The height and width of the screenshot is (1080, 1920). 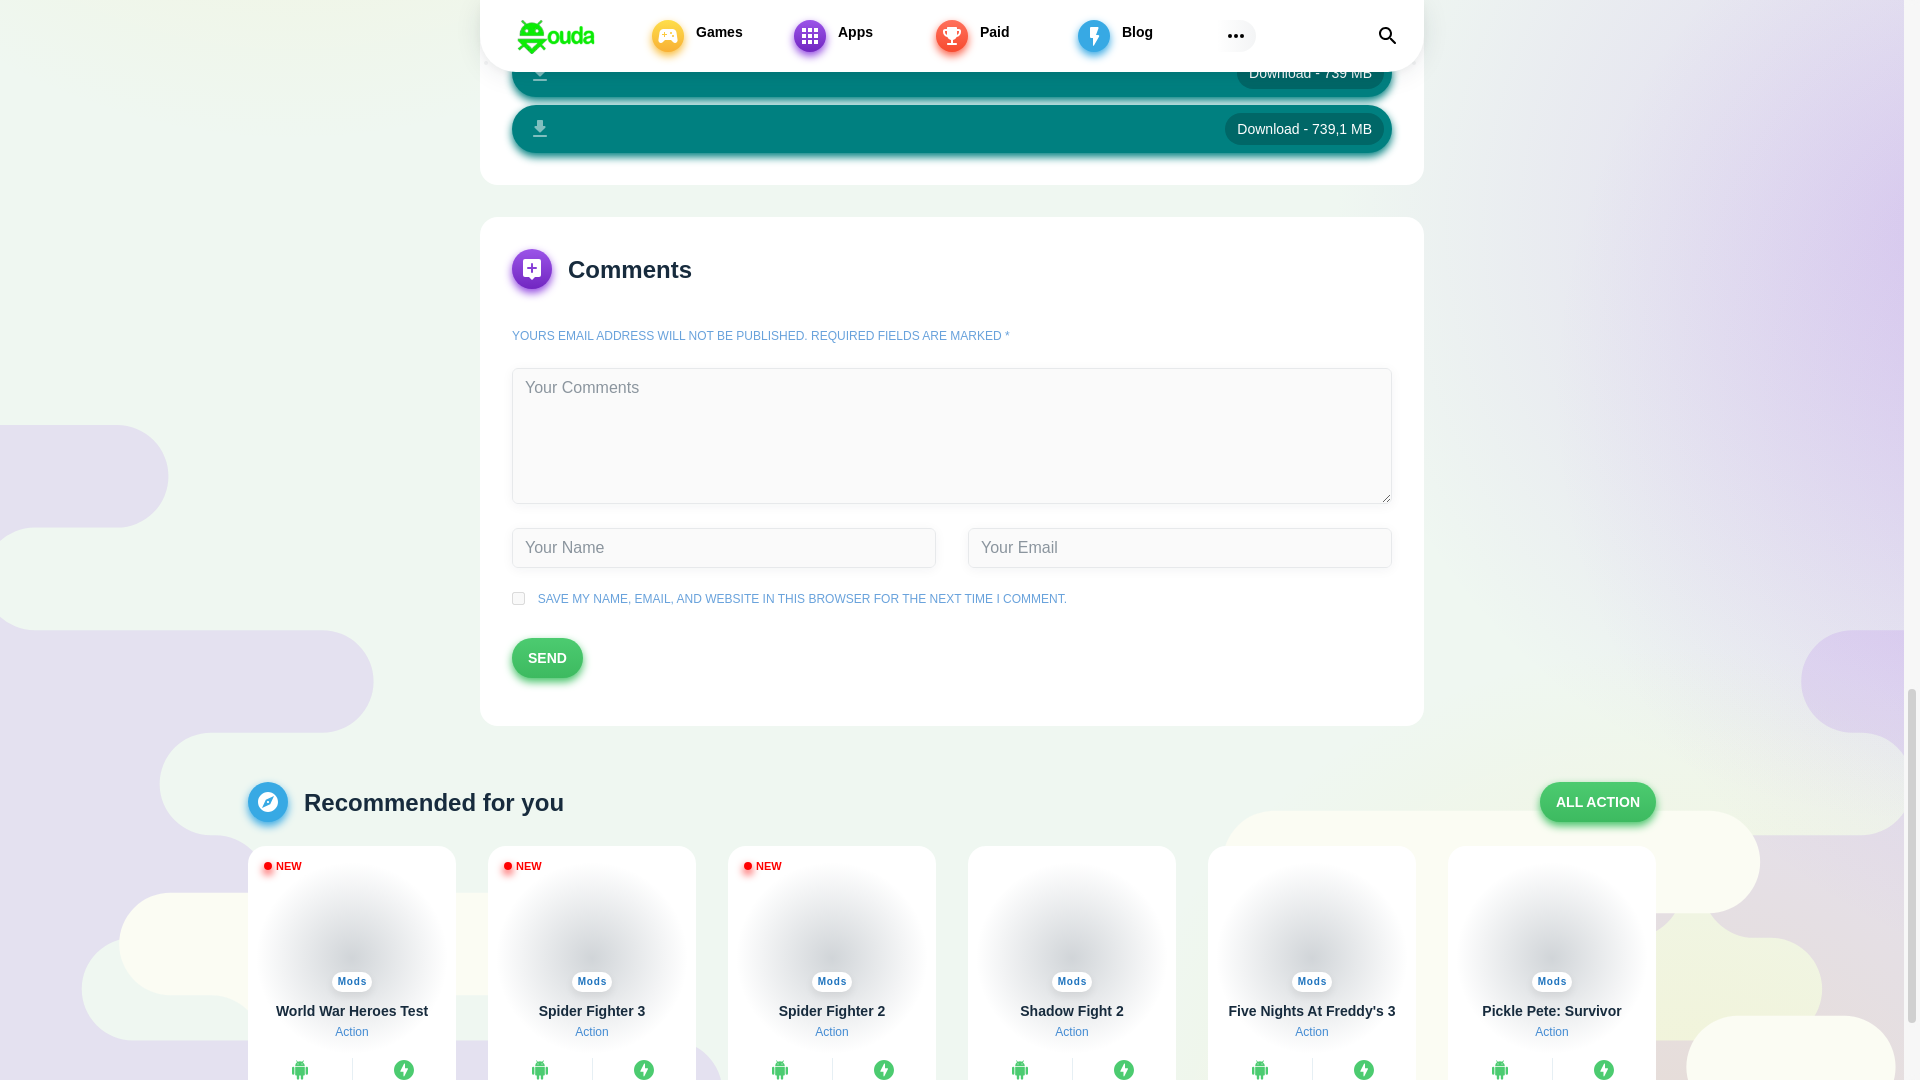 What do you see at coordinates (1311, 926) in the screenshot?
I see `five-nights-at-freddy39s-3.png` at bounding box center [1311, 926].